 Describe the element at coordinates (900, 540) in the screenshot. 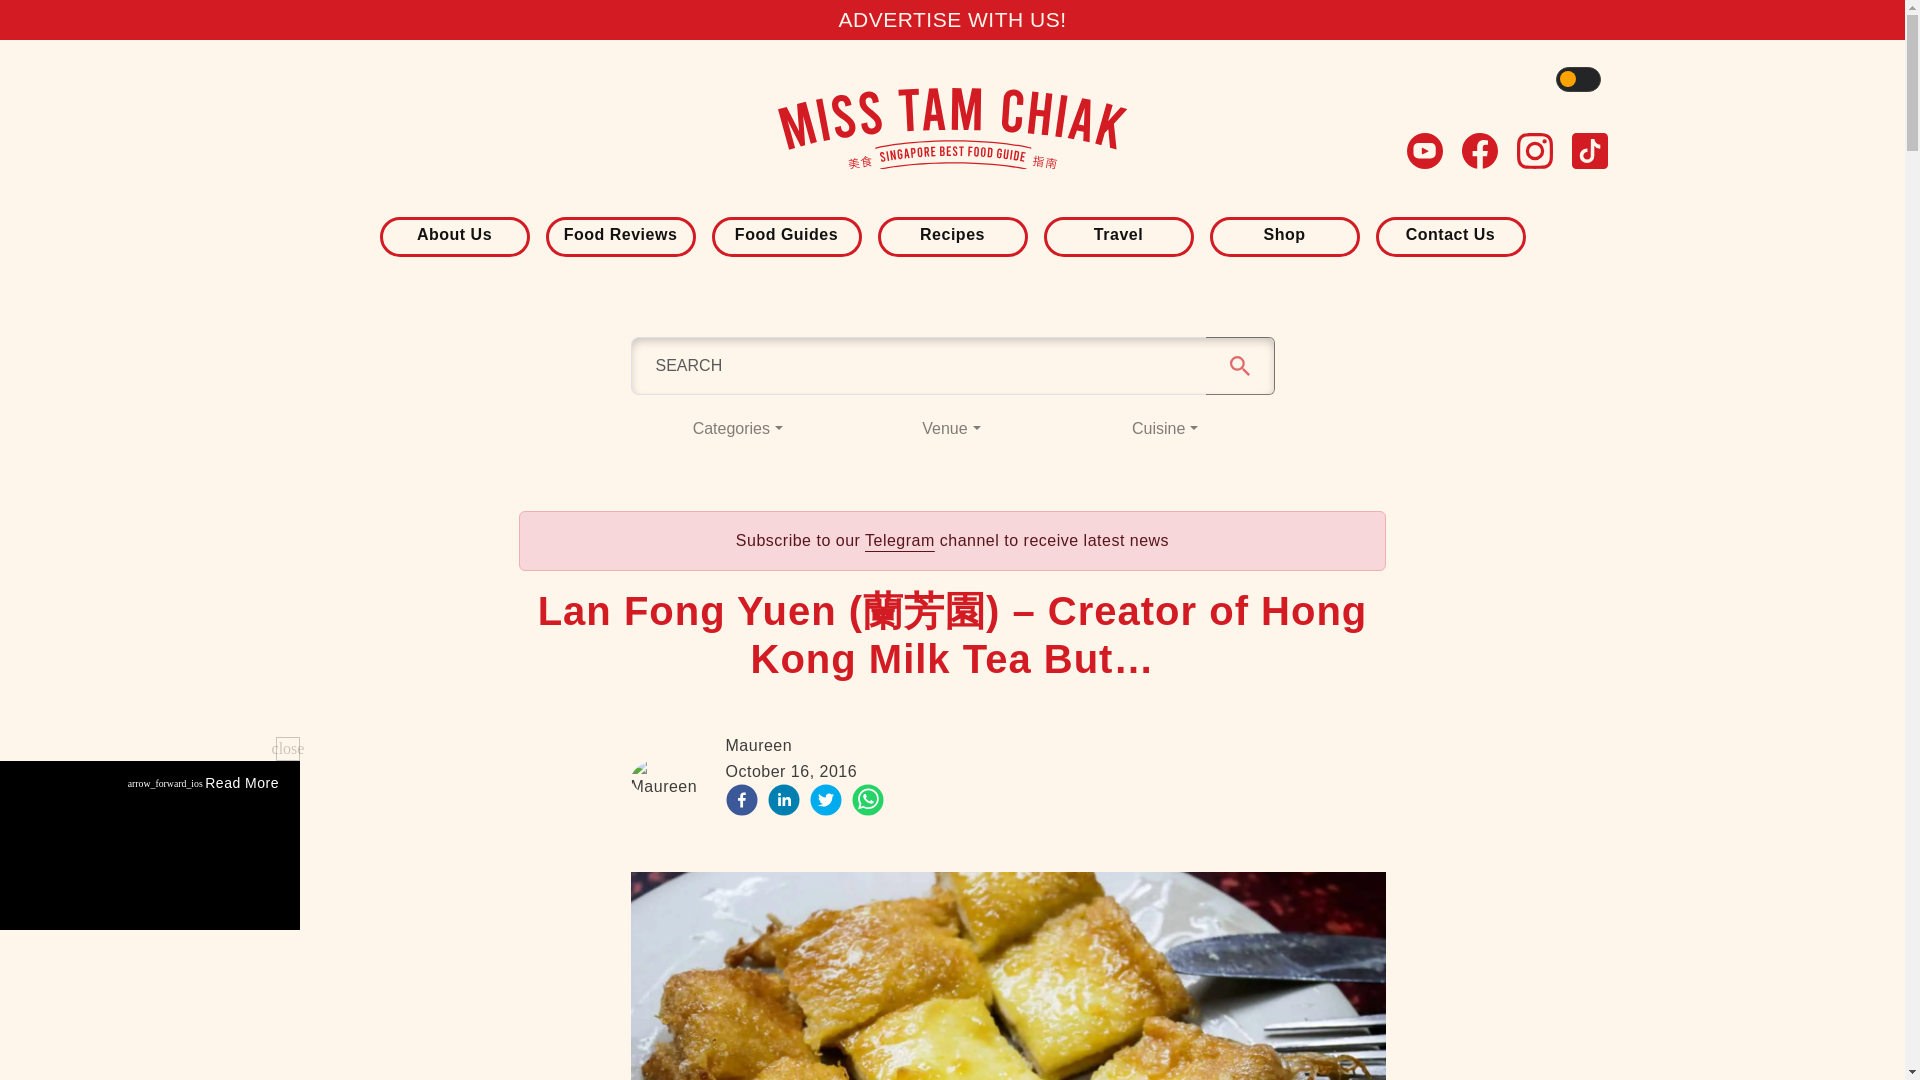

I see `Telegram` at that location.